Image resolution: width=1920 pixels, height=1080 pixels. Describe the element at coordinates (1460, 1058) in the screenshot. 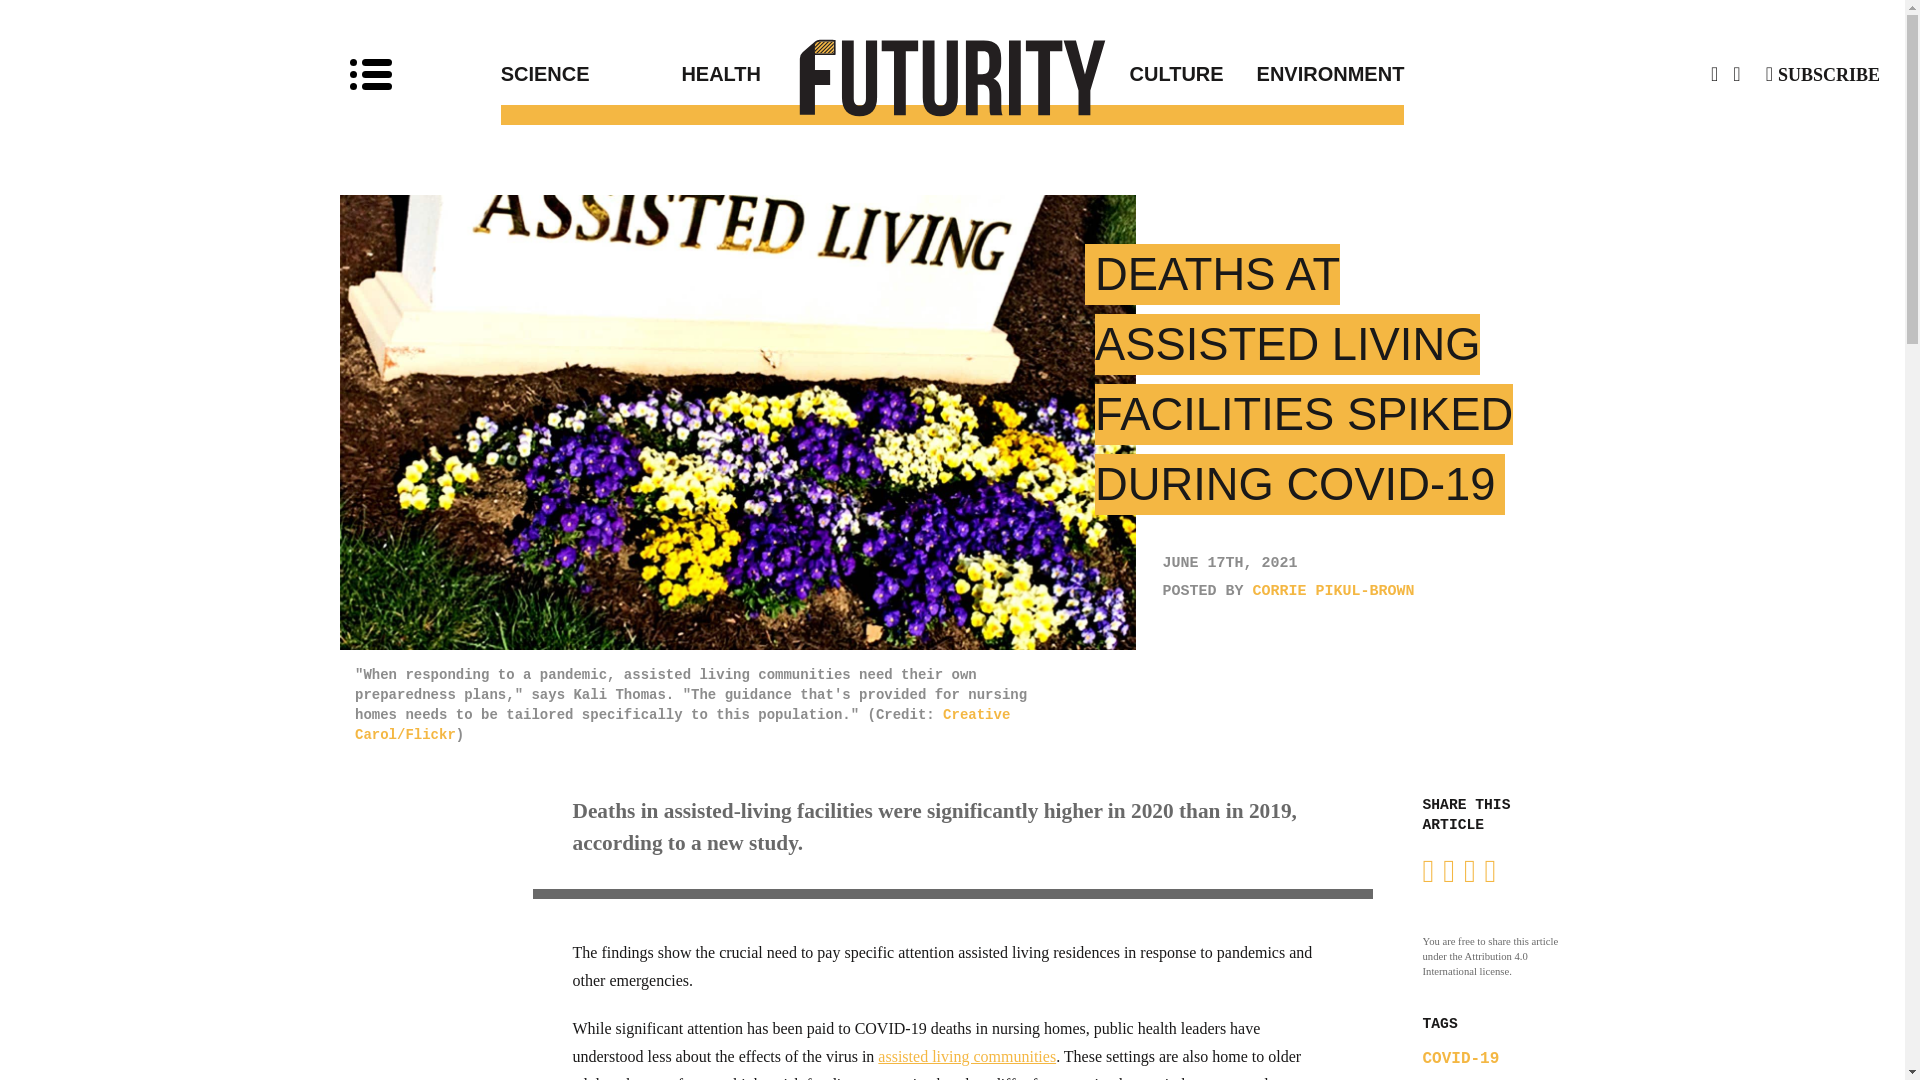

I see `COVID-19` at that location.